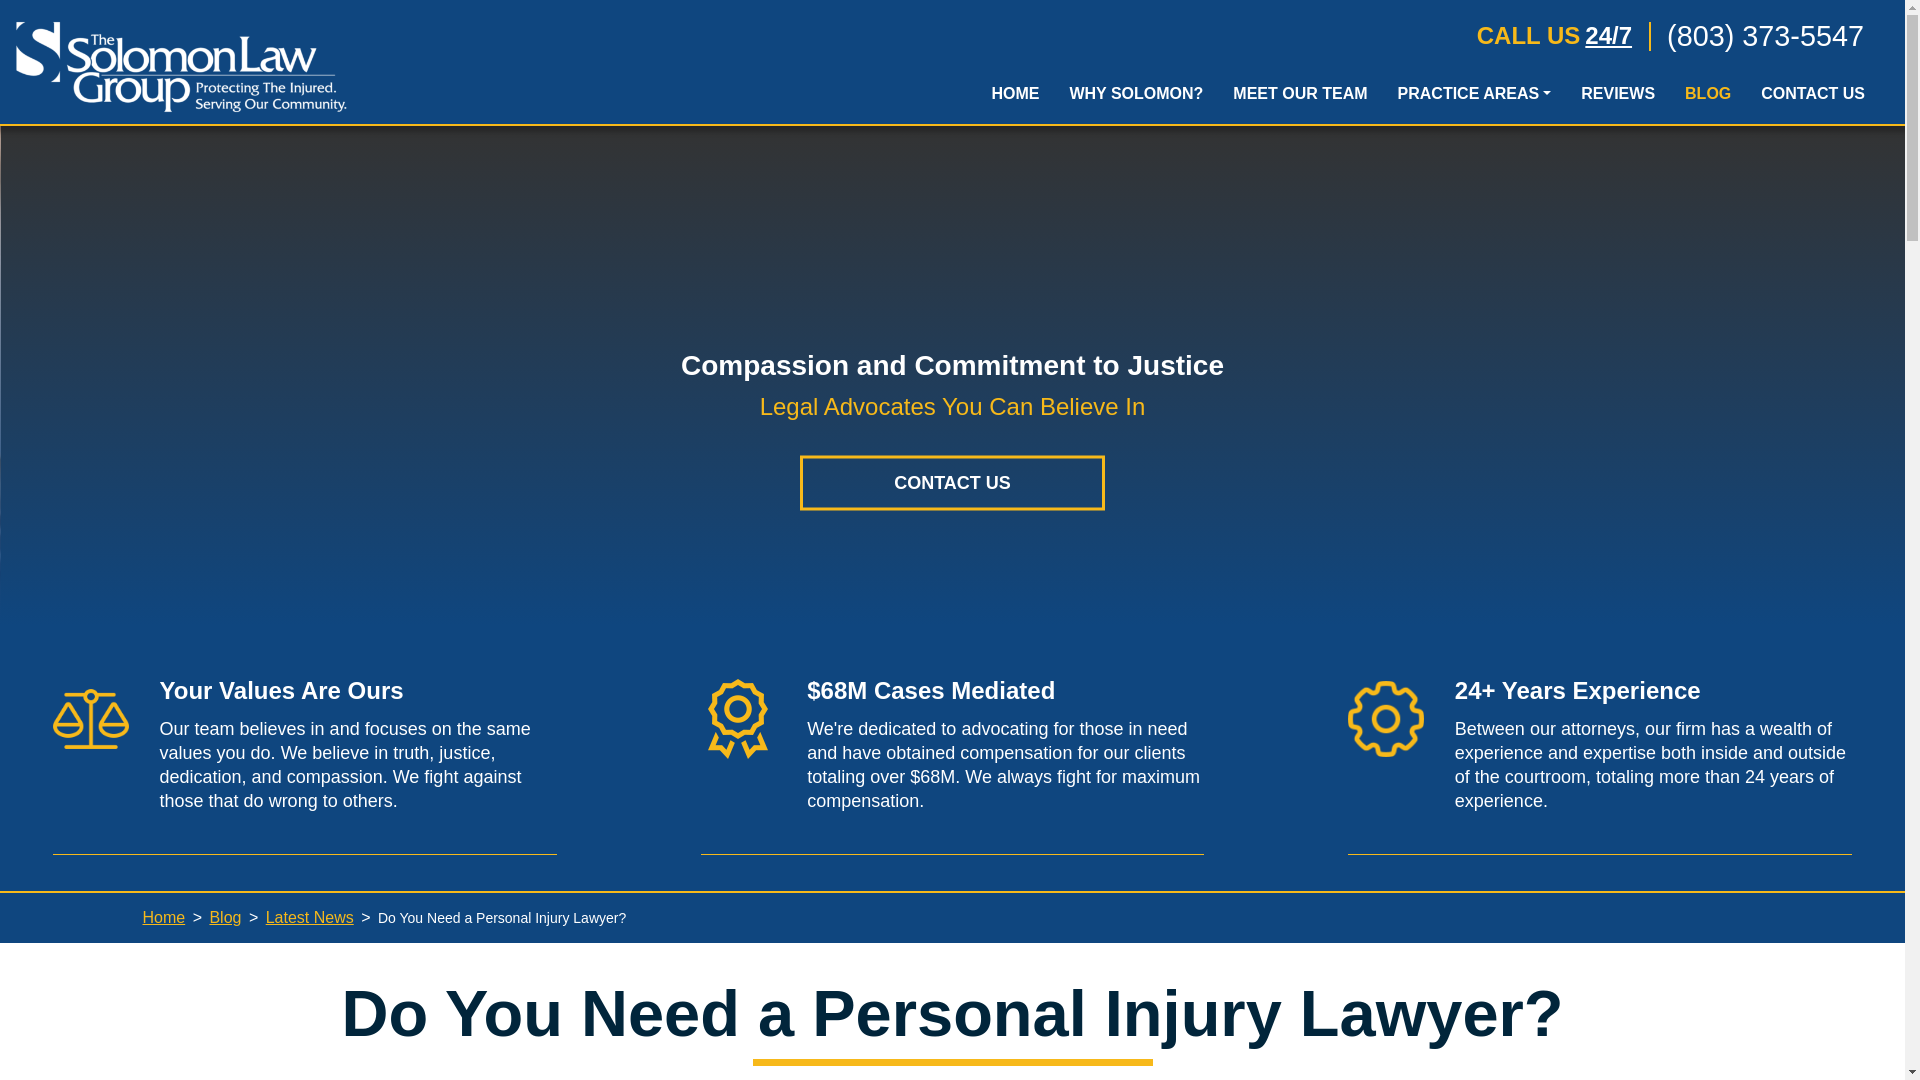 This screenshot has height=1080, width=1920. I want to click on Go to Blog., so click(225, 917).